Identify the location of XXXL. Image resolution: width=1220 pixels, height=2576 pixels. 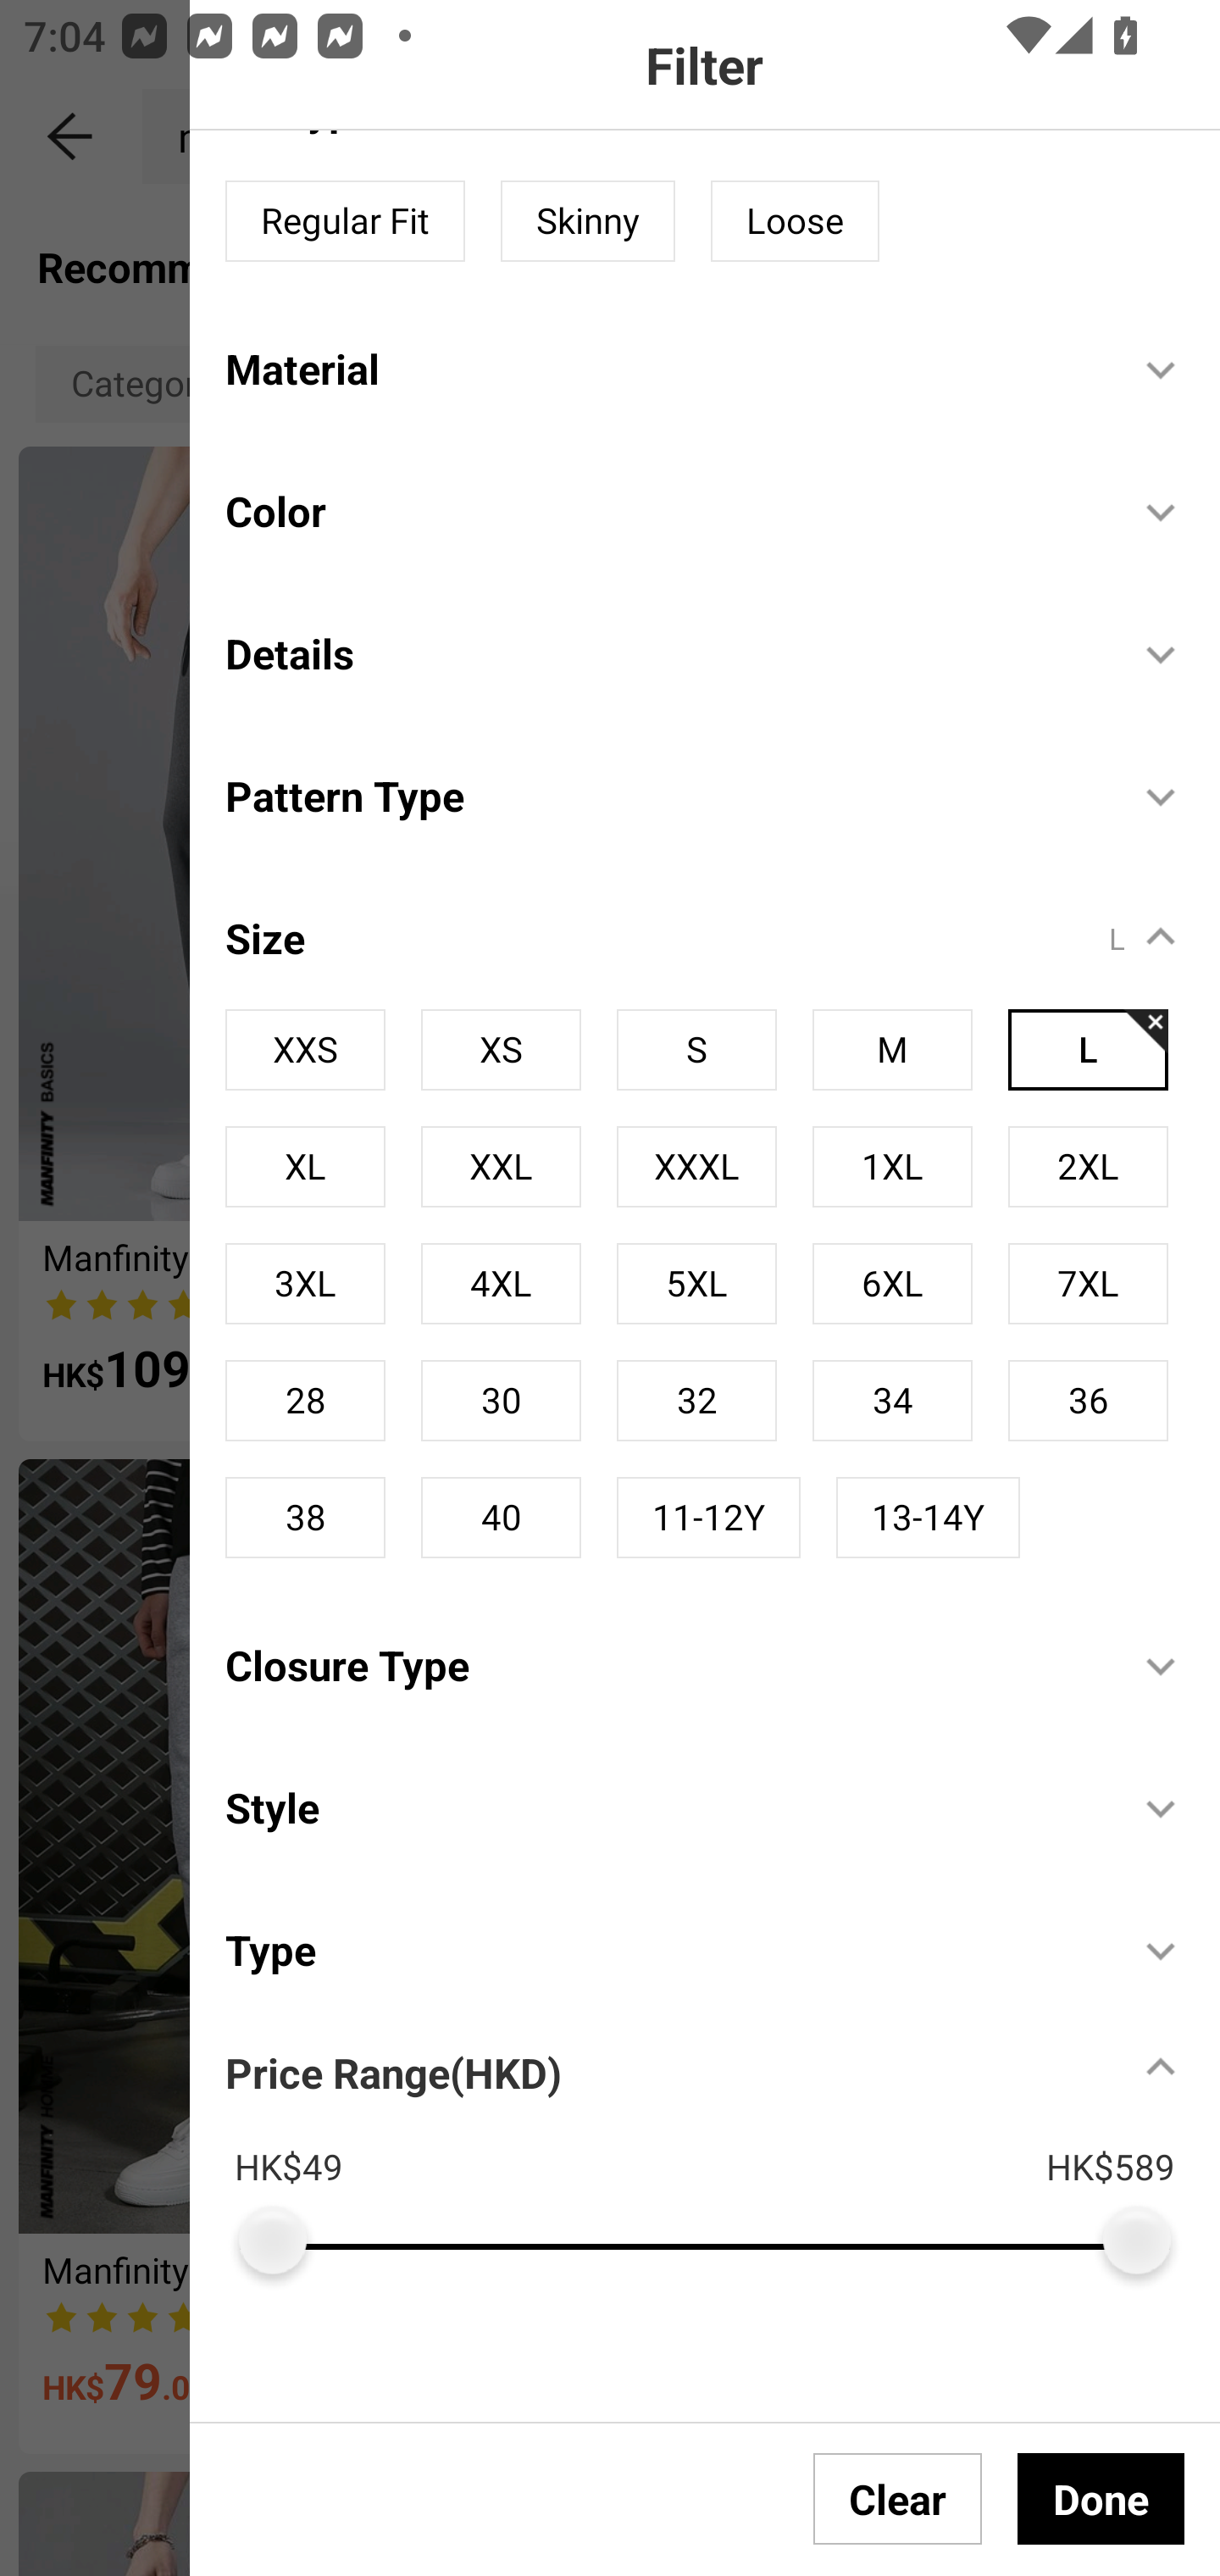
(696, 1166).